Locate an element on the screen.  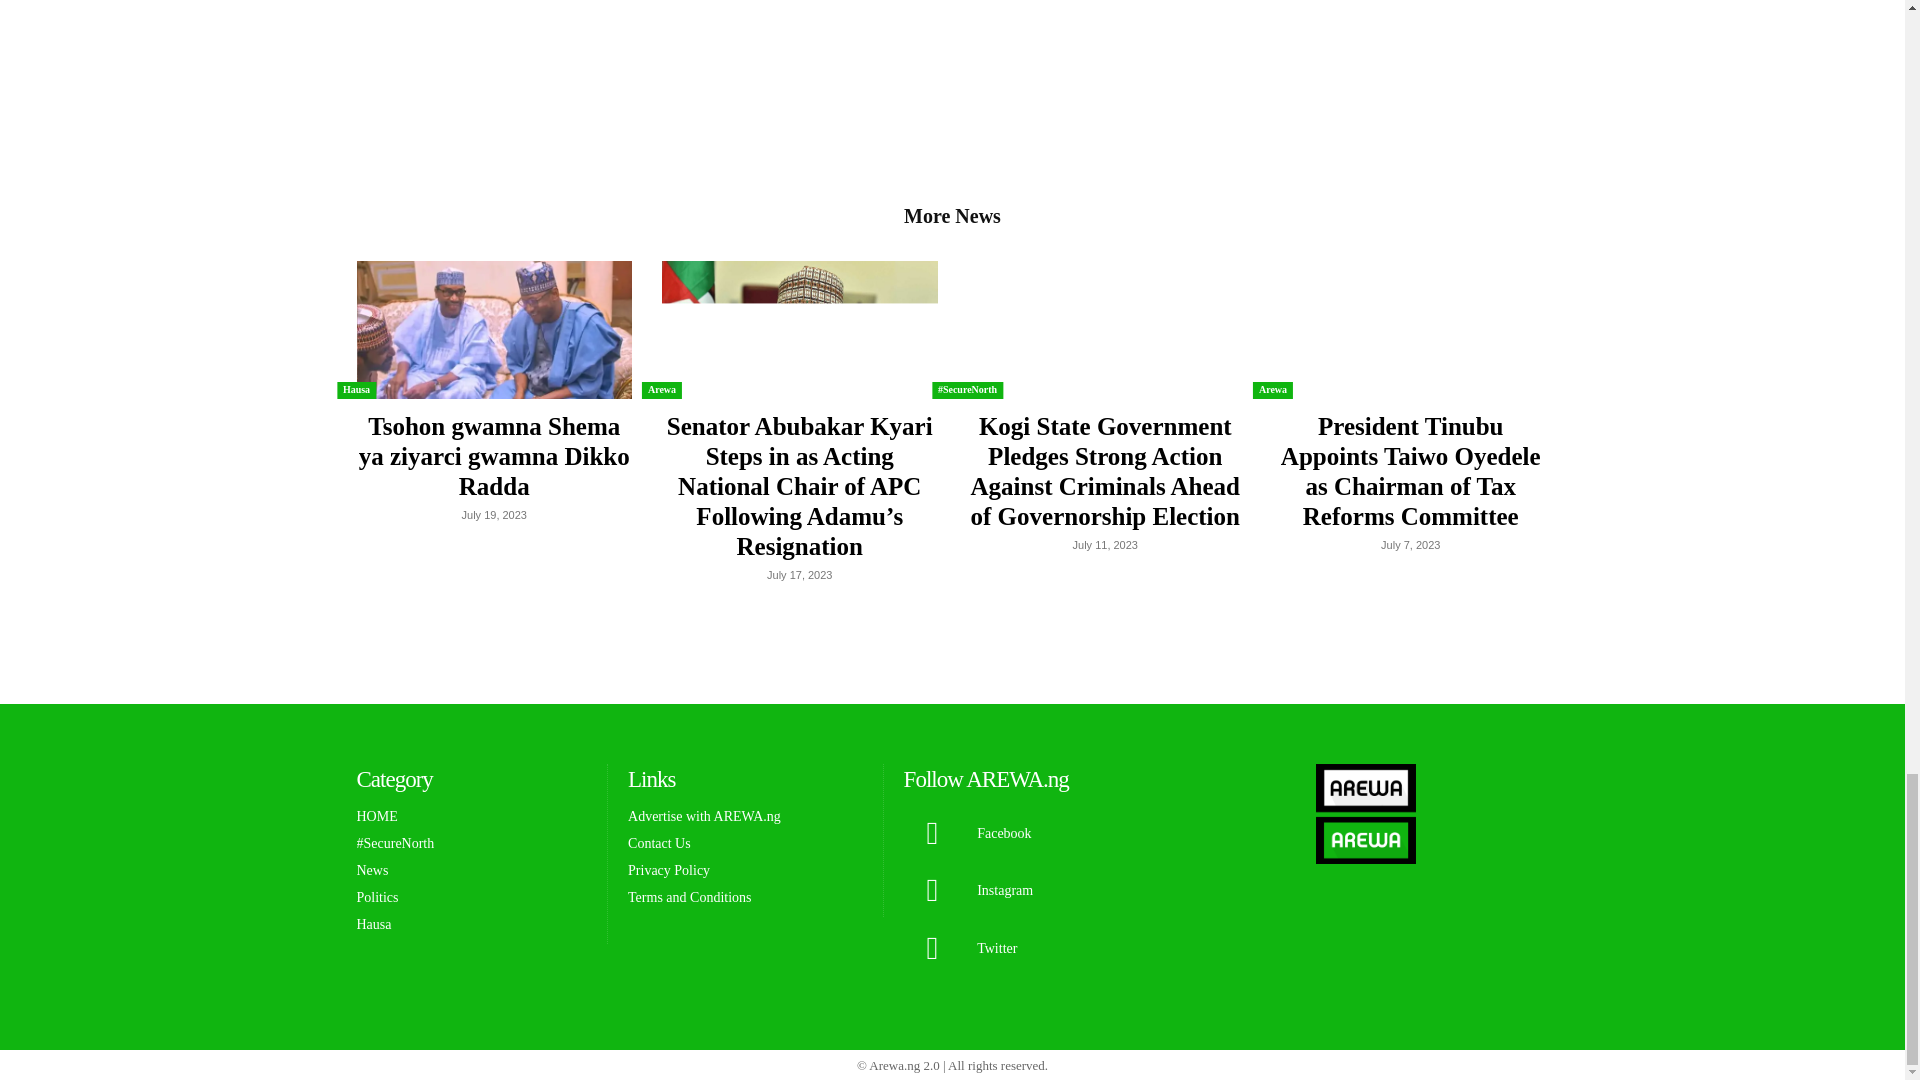
Instagram is located at coordinates (932, 890).